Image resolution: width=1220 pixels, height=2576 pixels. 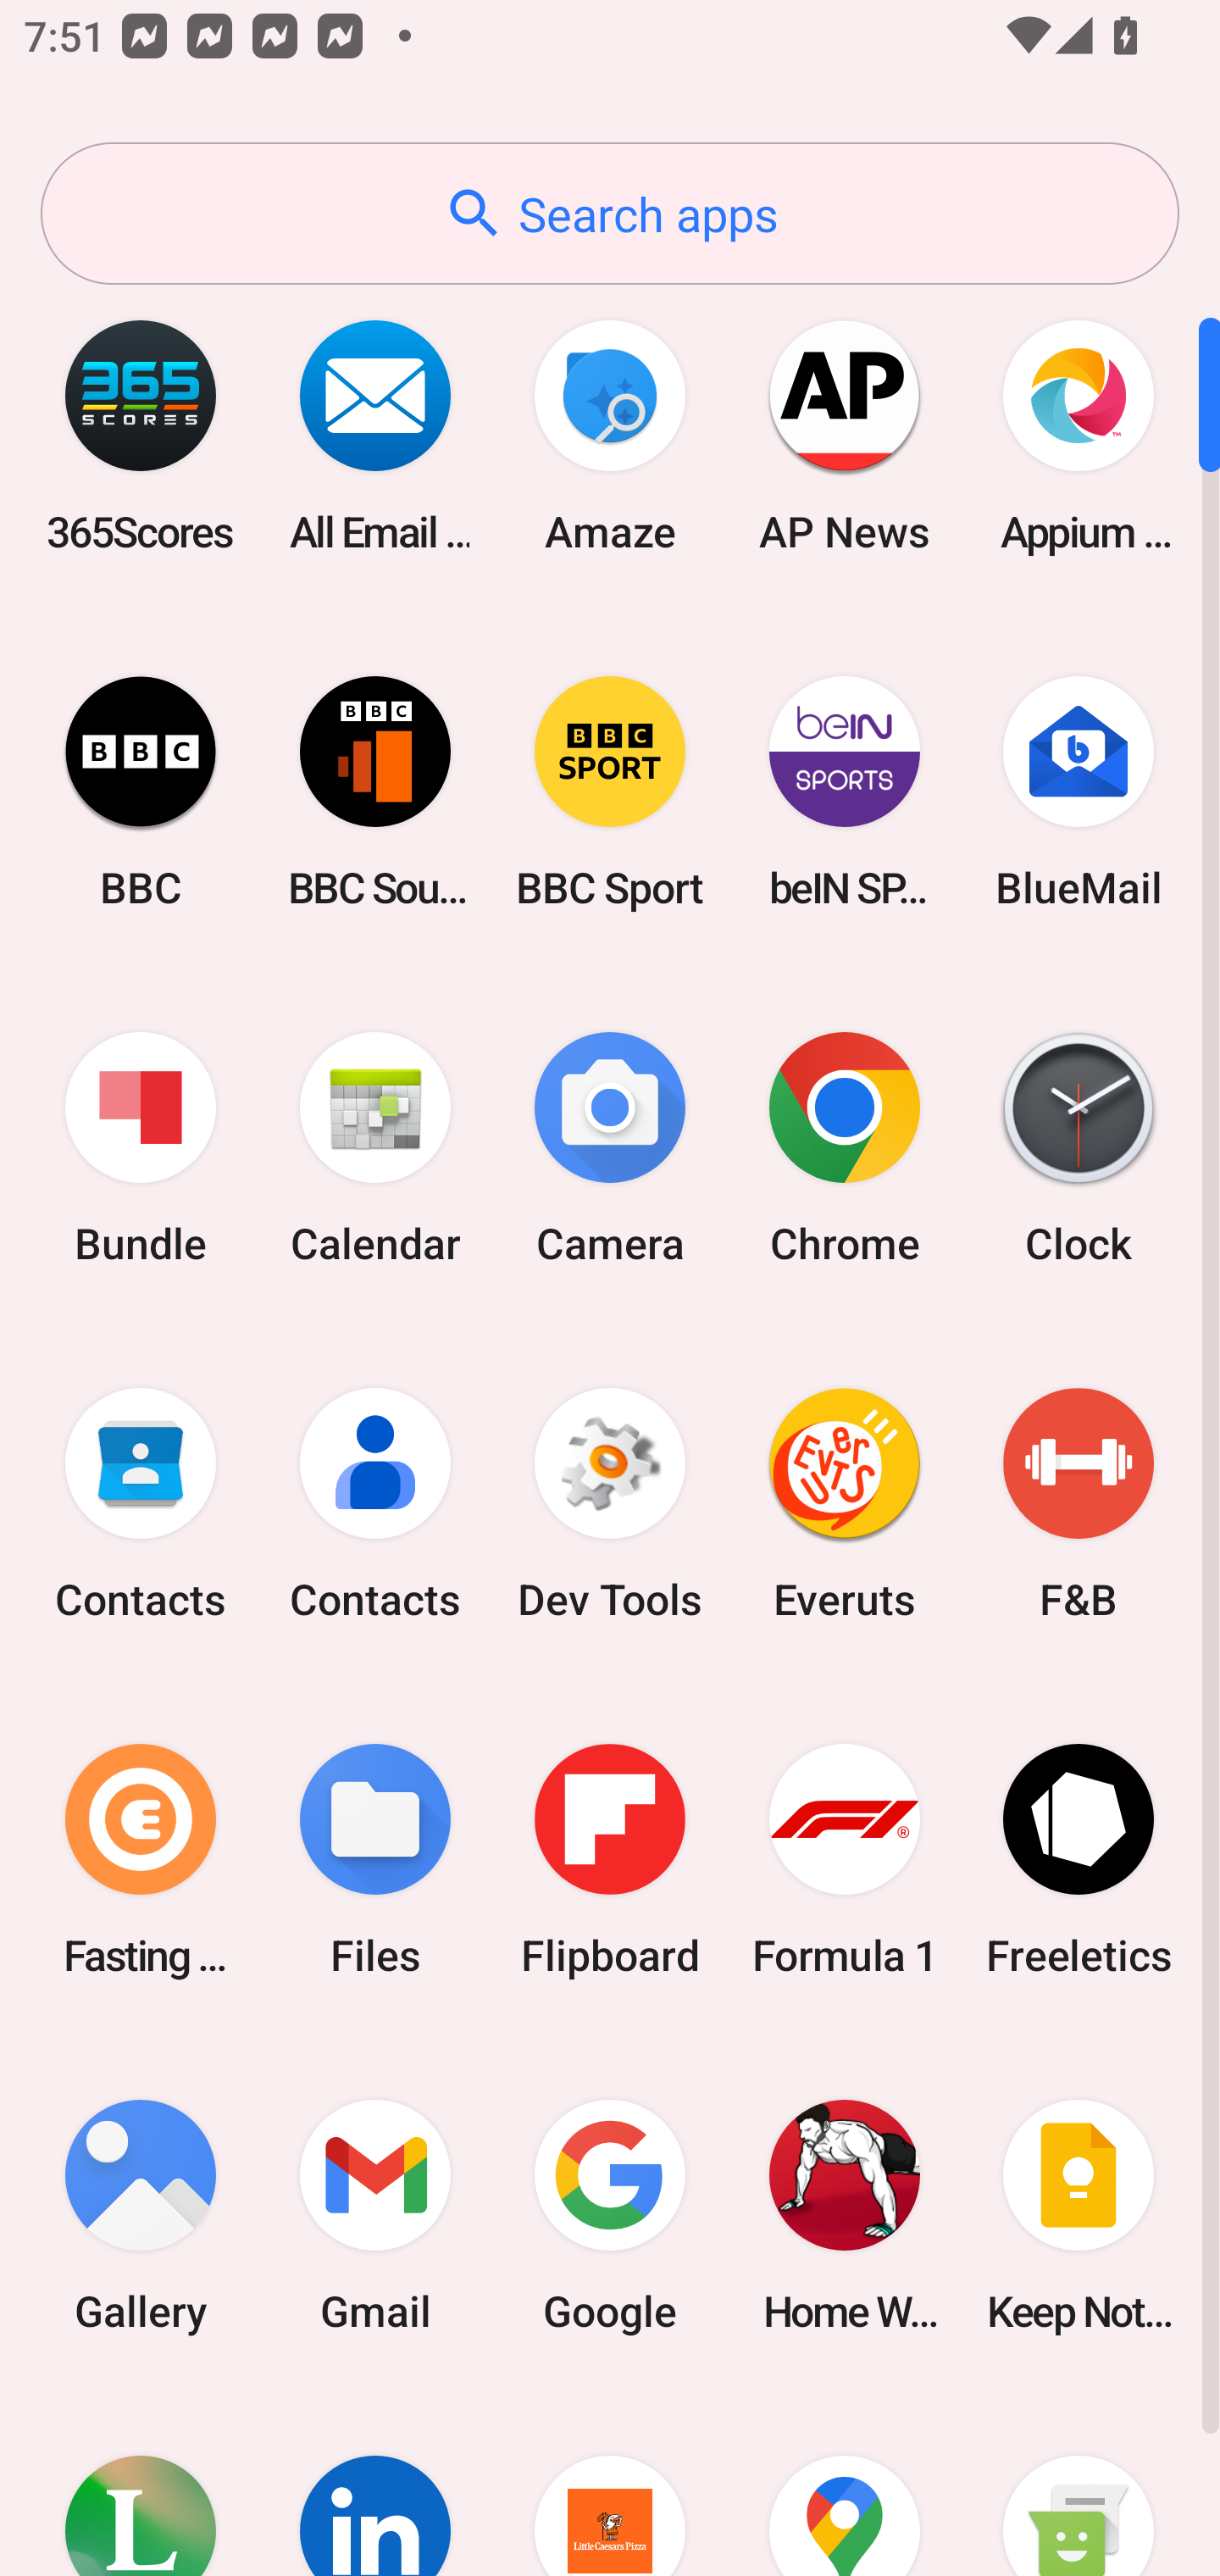 I want to click on Keep Notes, so click(x=1079, y=2215).